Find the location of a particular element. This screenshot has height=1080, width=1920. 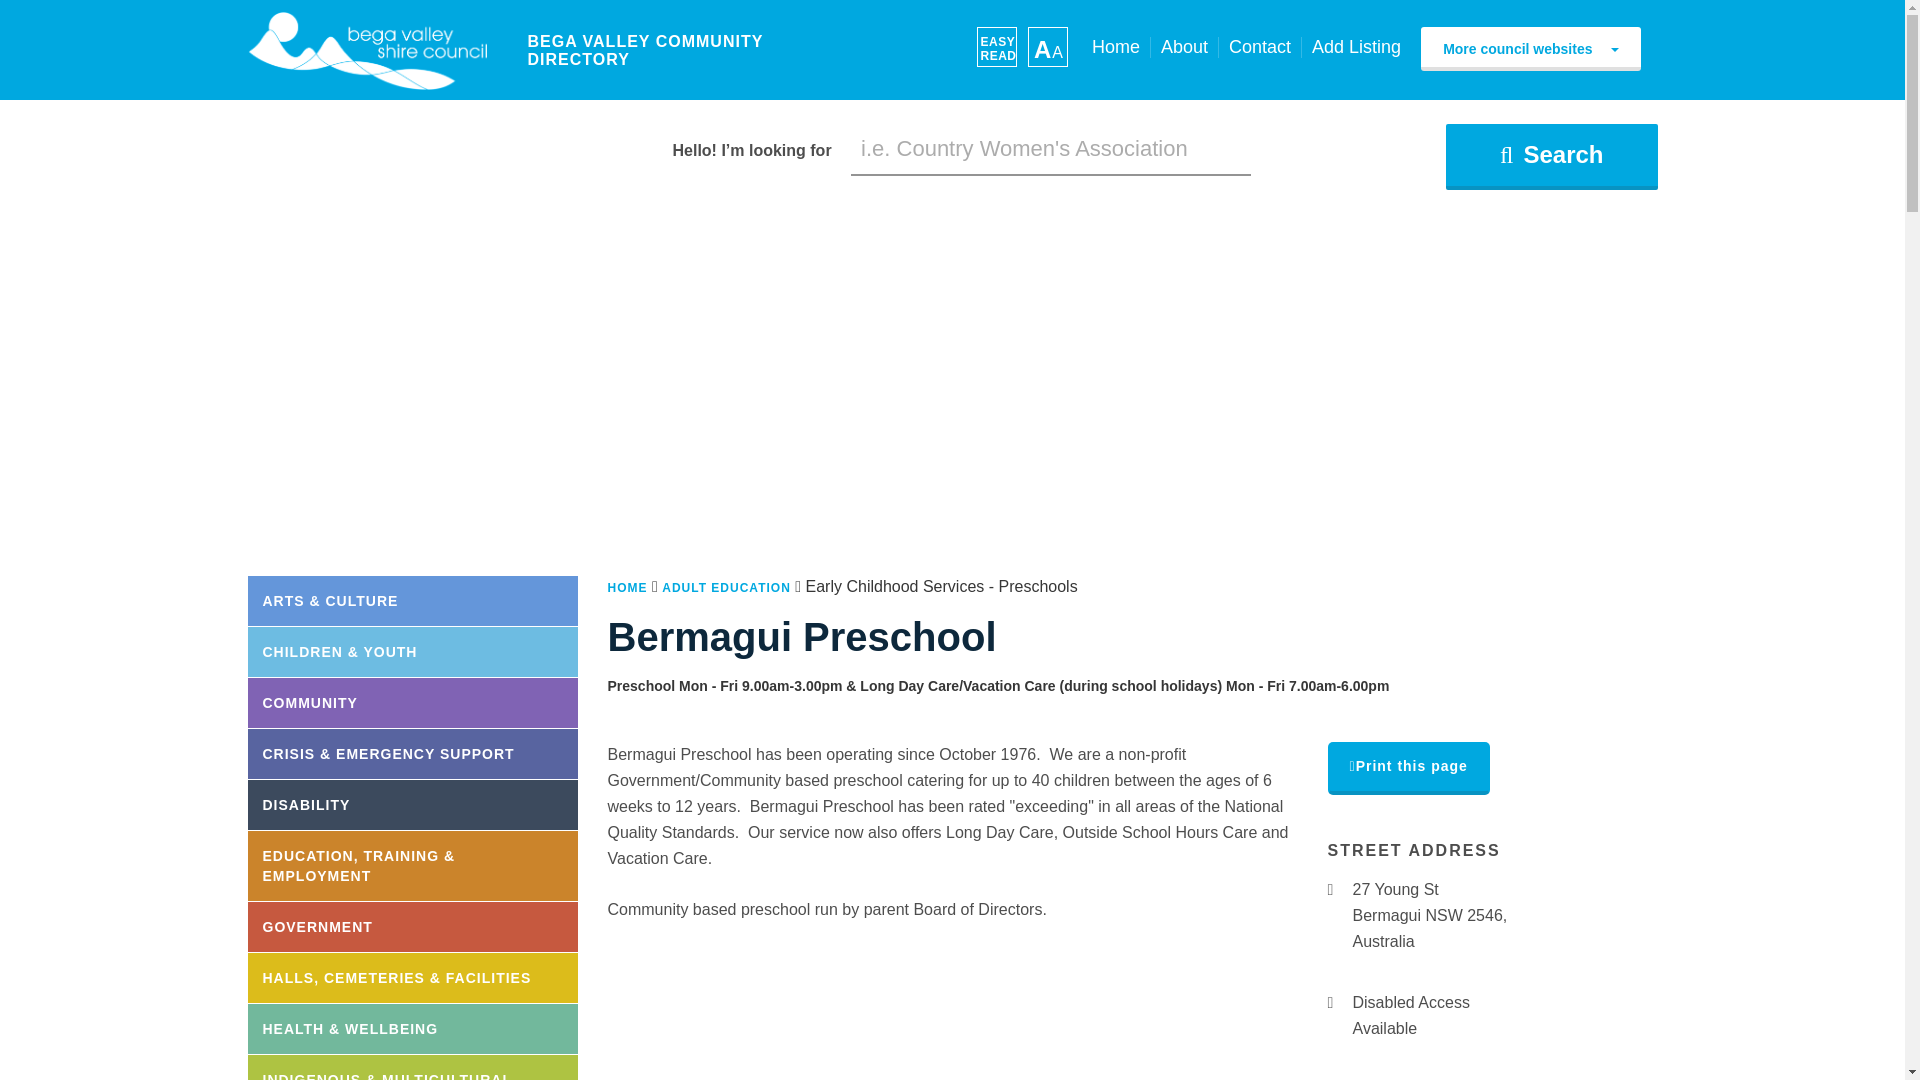

BEGA VALLEY COMMUNITY DIRECTORY is located at coordinates (367, 50).